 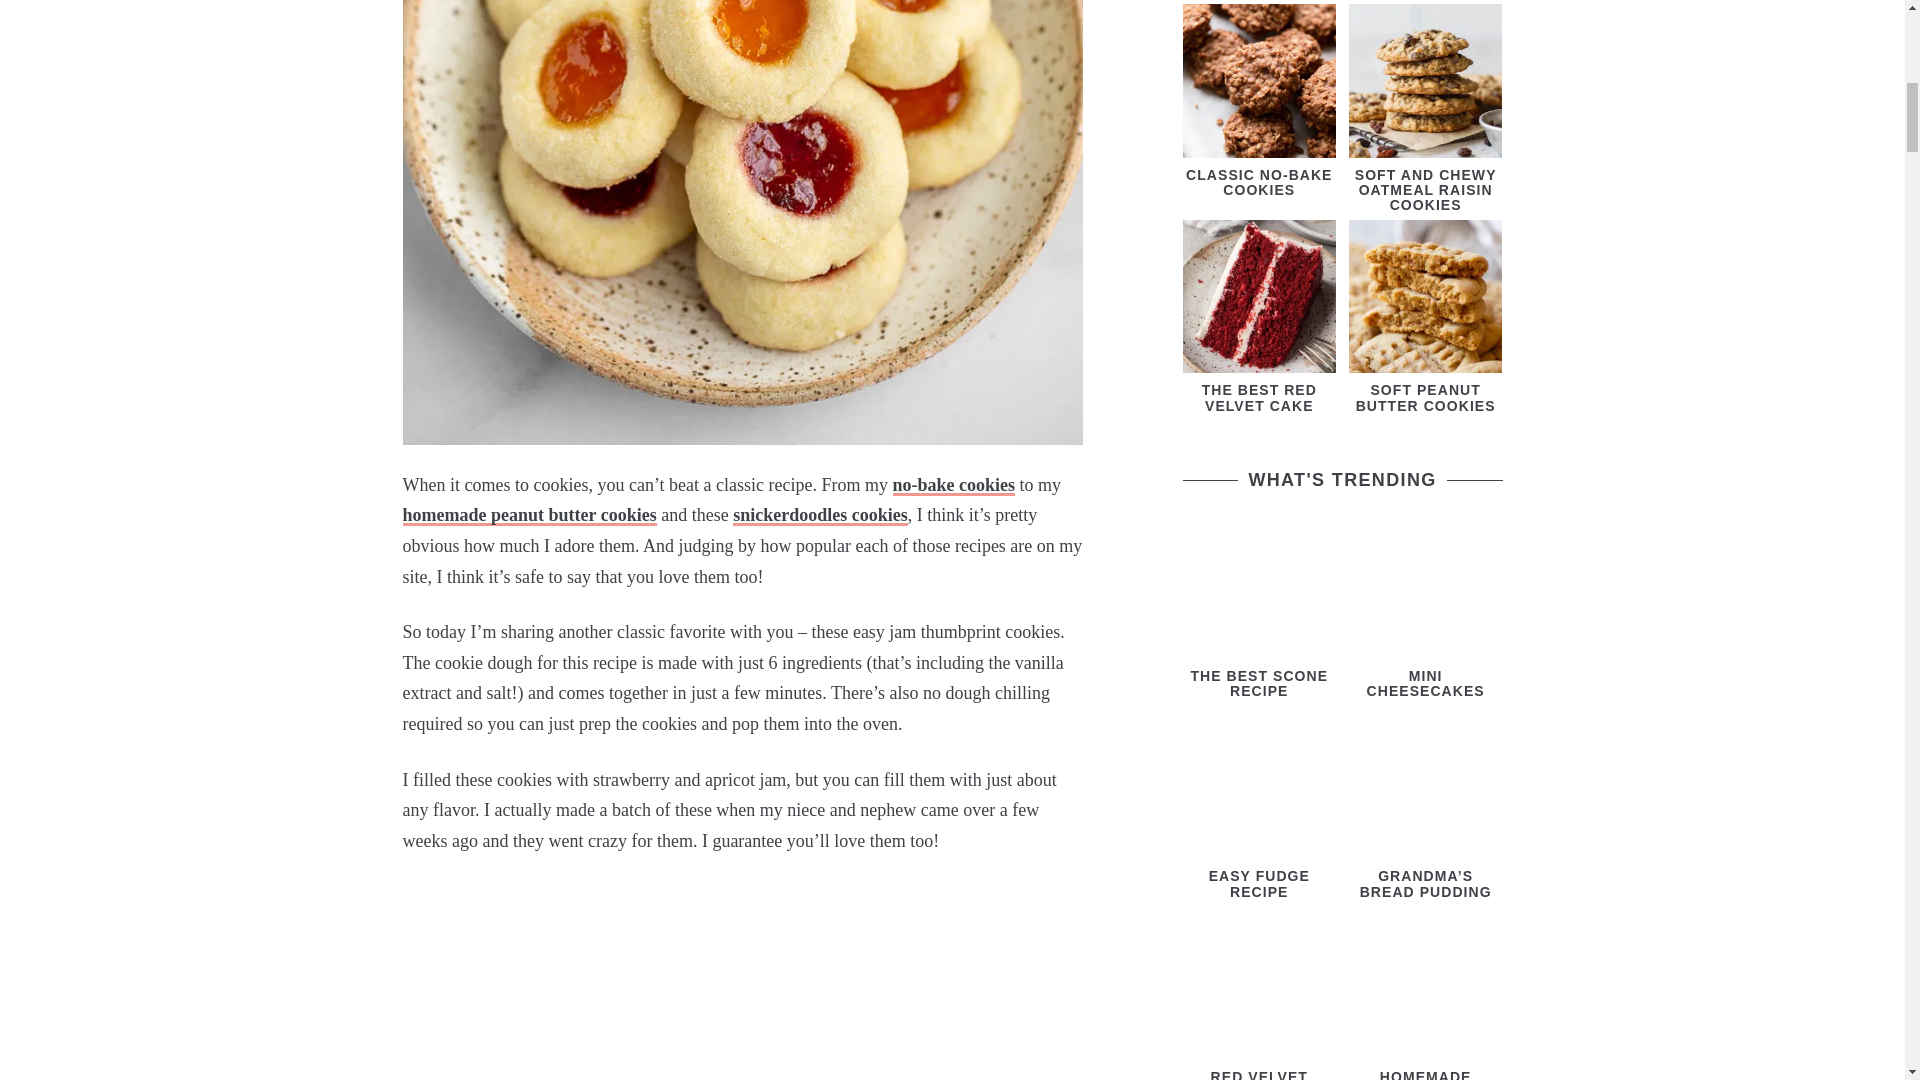 What do you see at coordinates (820, 515) in the screenshot?
I see `snickerdoodles cookies` at bounding box center [820, 515].